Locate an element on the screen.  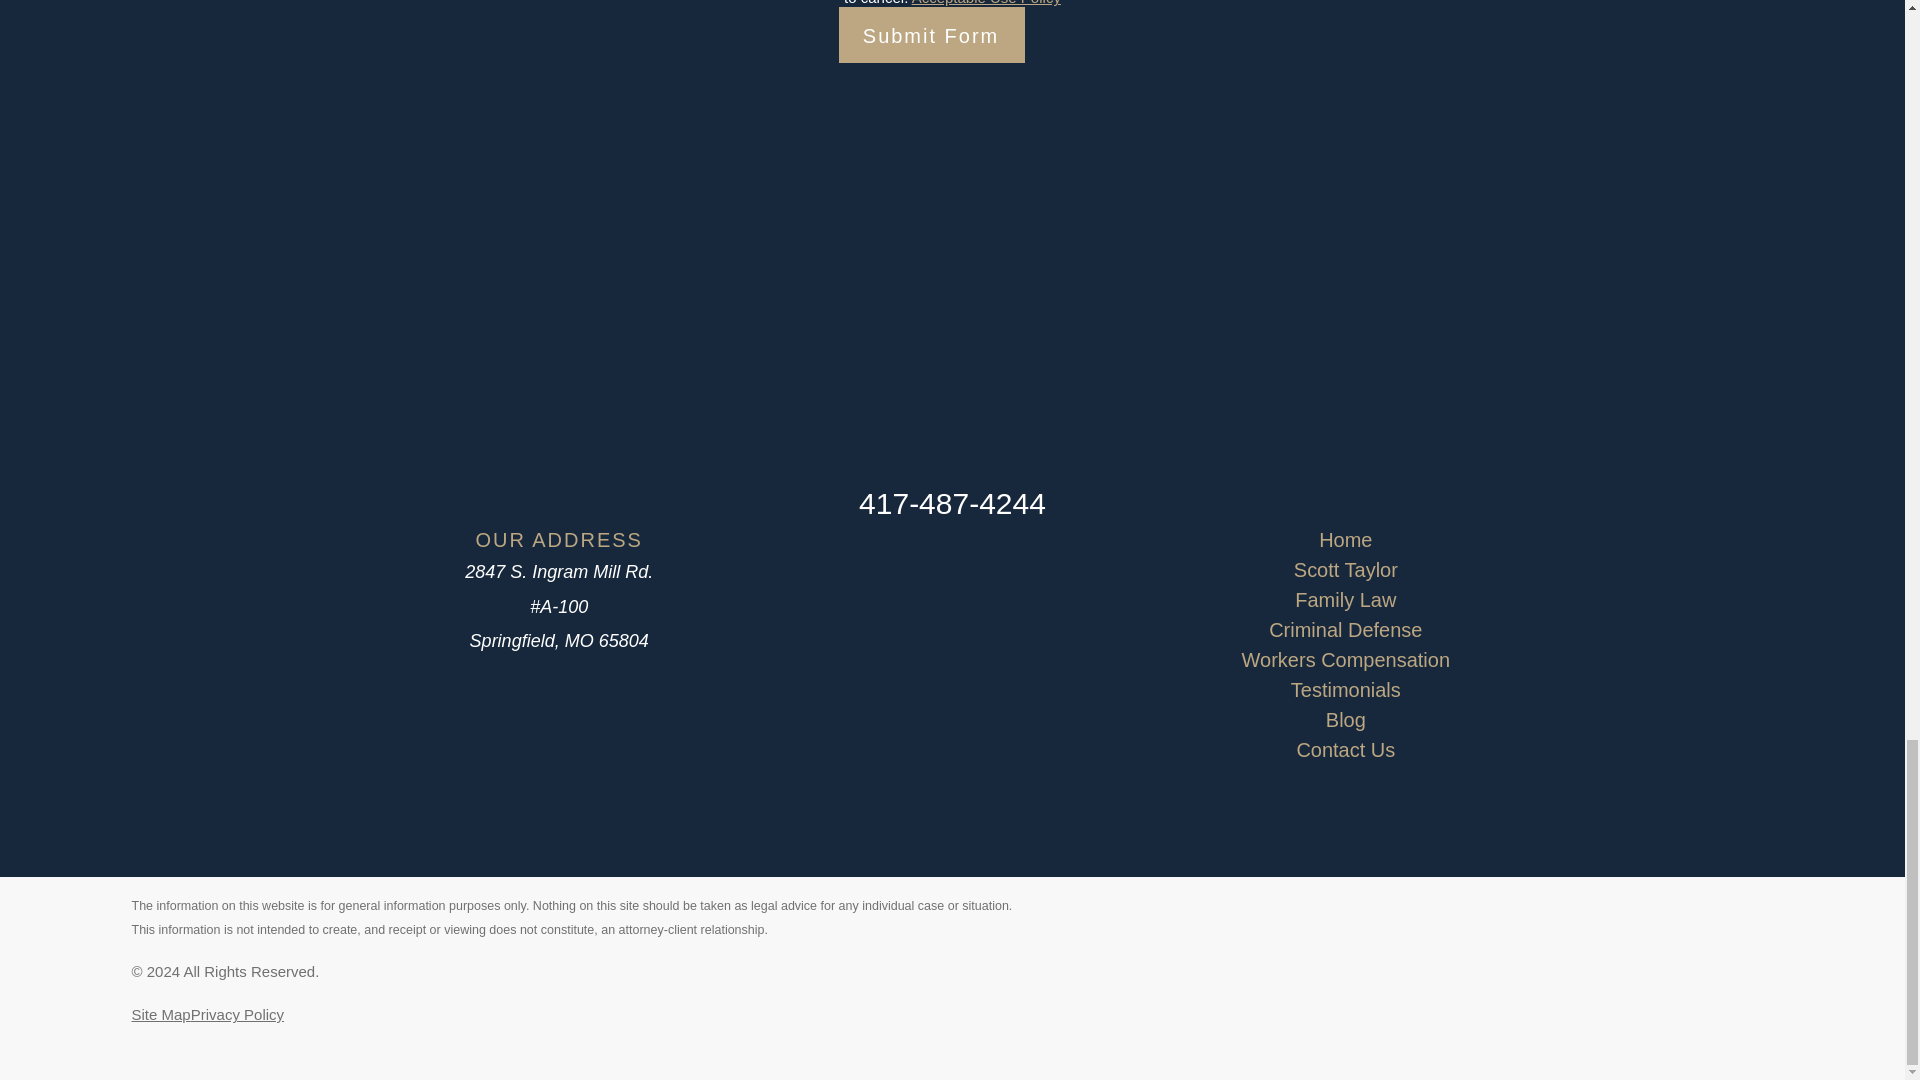
Contact Us is located at coordinates (1344, 750).